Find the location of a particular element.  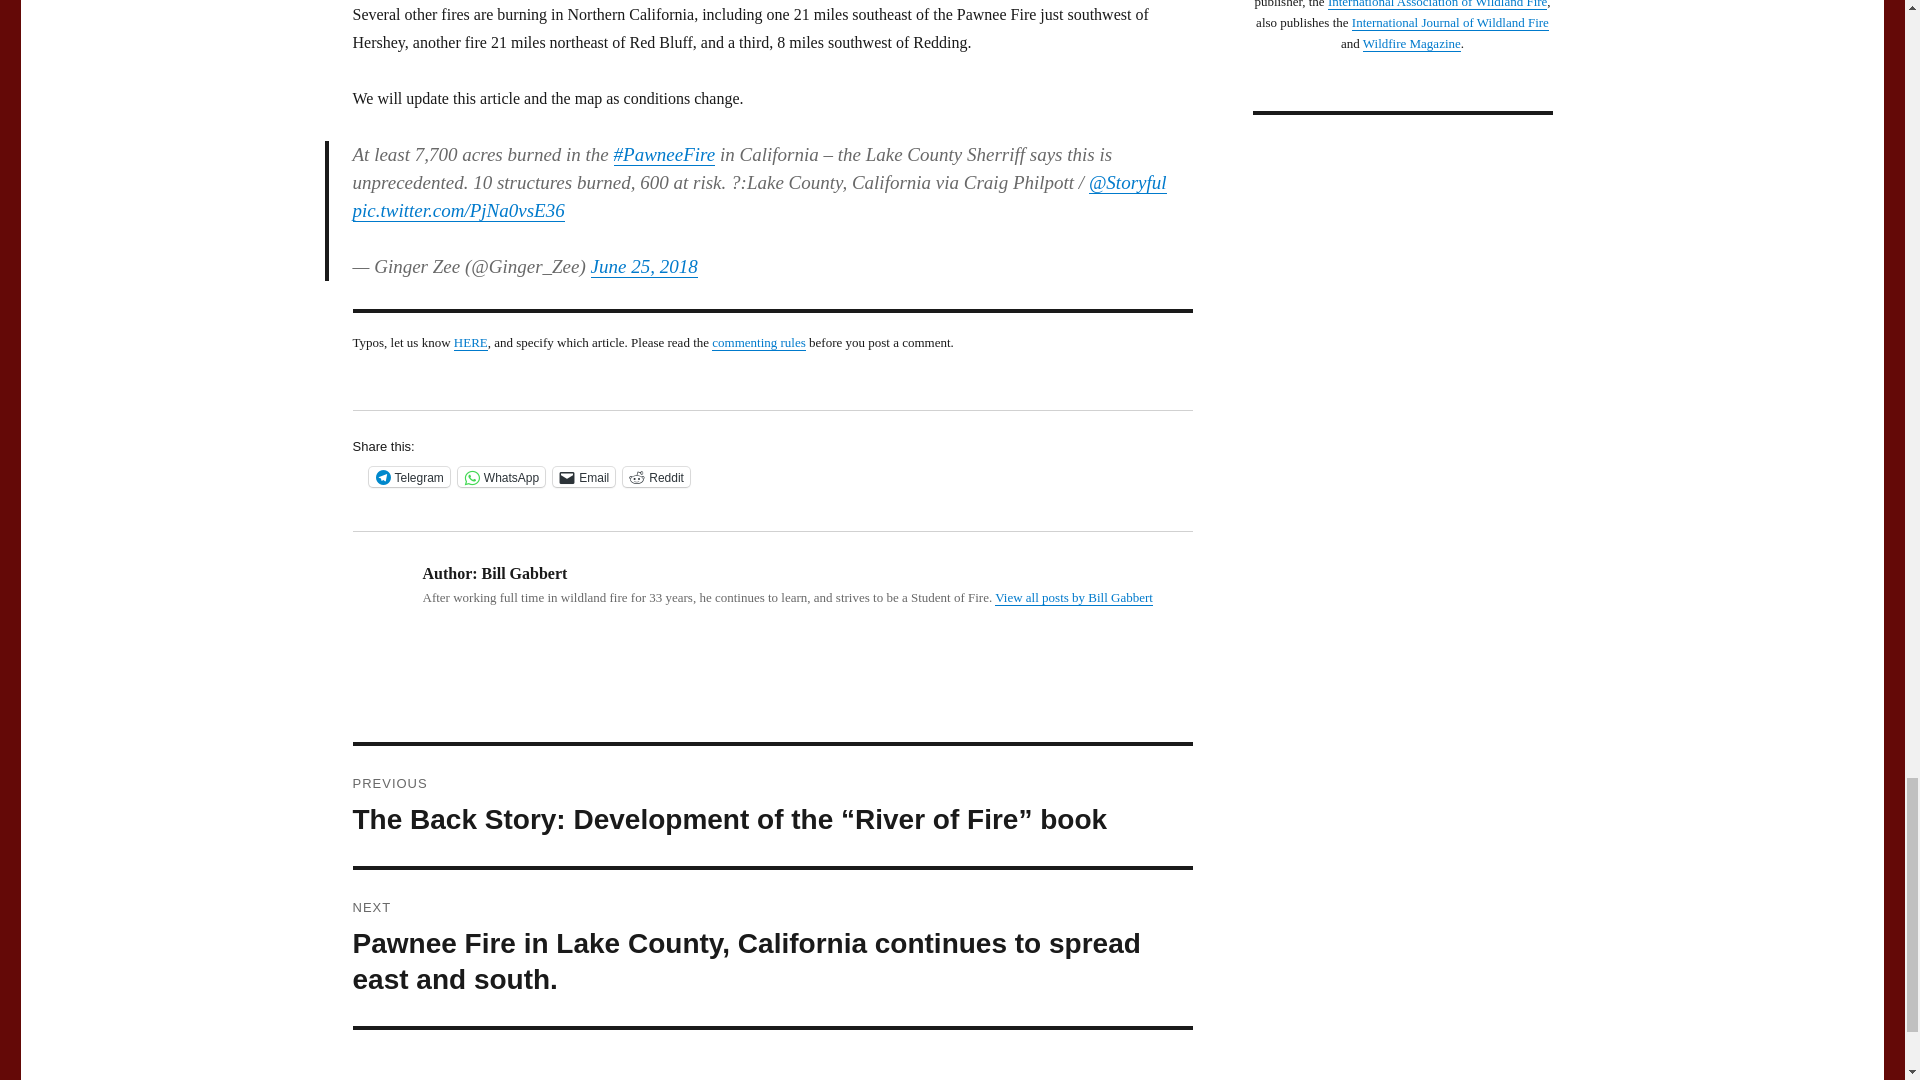

Click to share on WhatsApp is located at coordinates (502, 476).